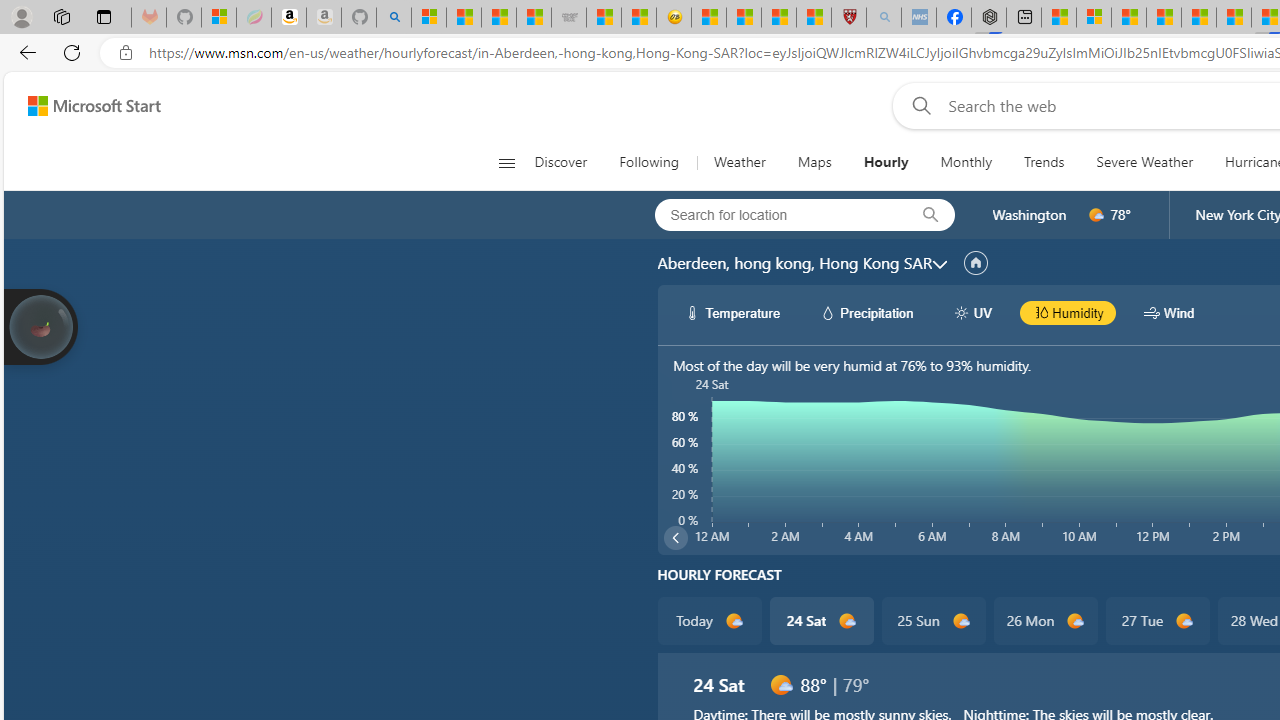 The width and height of the screenshot is (1280, 720). Describe the element at coordinates (962, 312) in the screenshot. I see `hourlyChart/uvWhite` at that location.